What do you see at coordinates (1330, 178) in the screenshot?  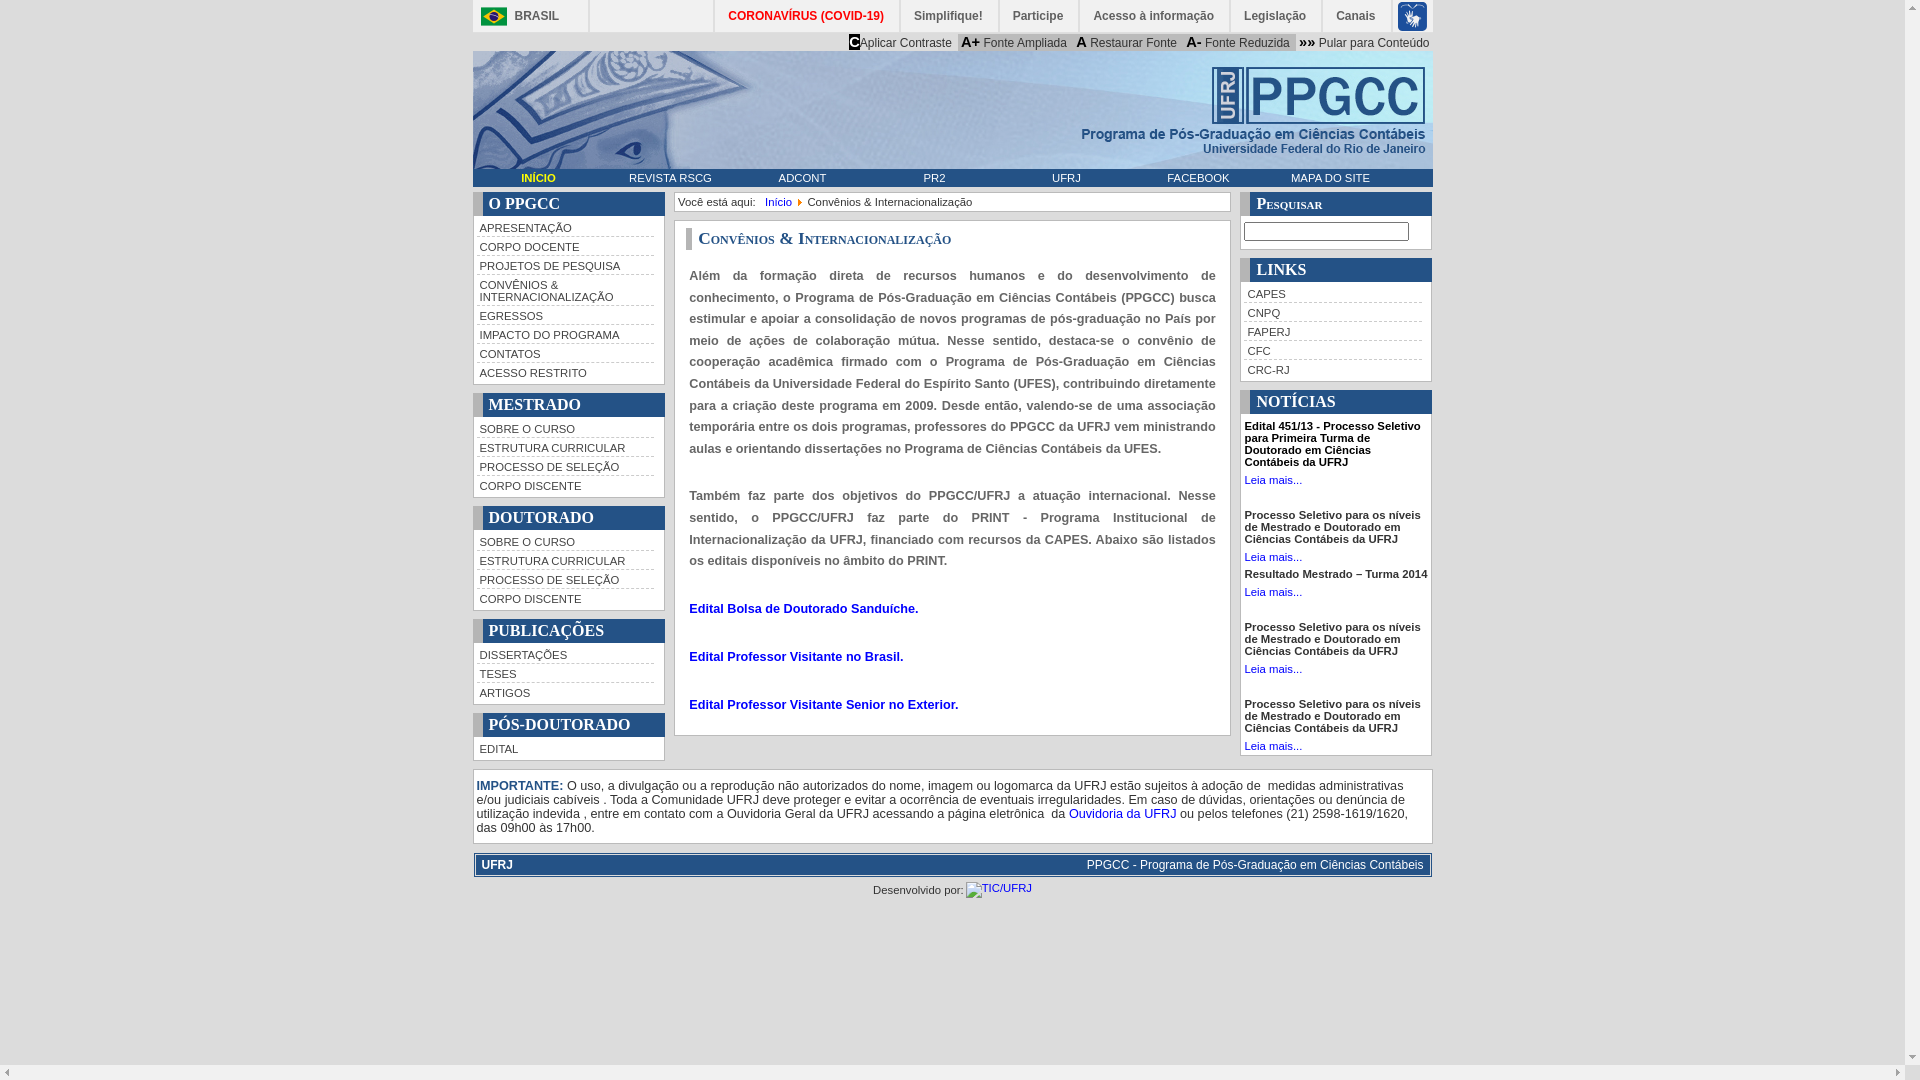 I see `MAPA DO SITE` at bounding box center [1330, 178].